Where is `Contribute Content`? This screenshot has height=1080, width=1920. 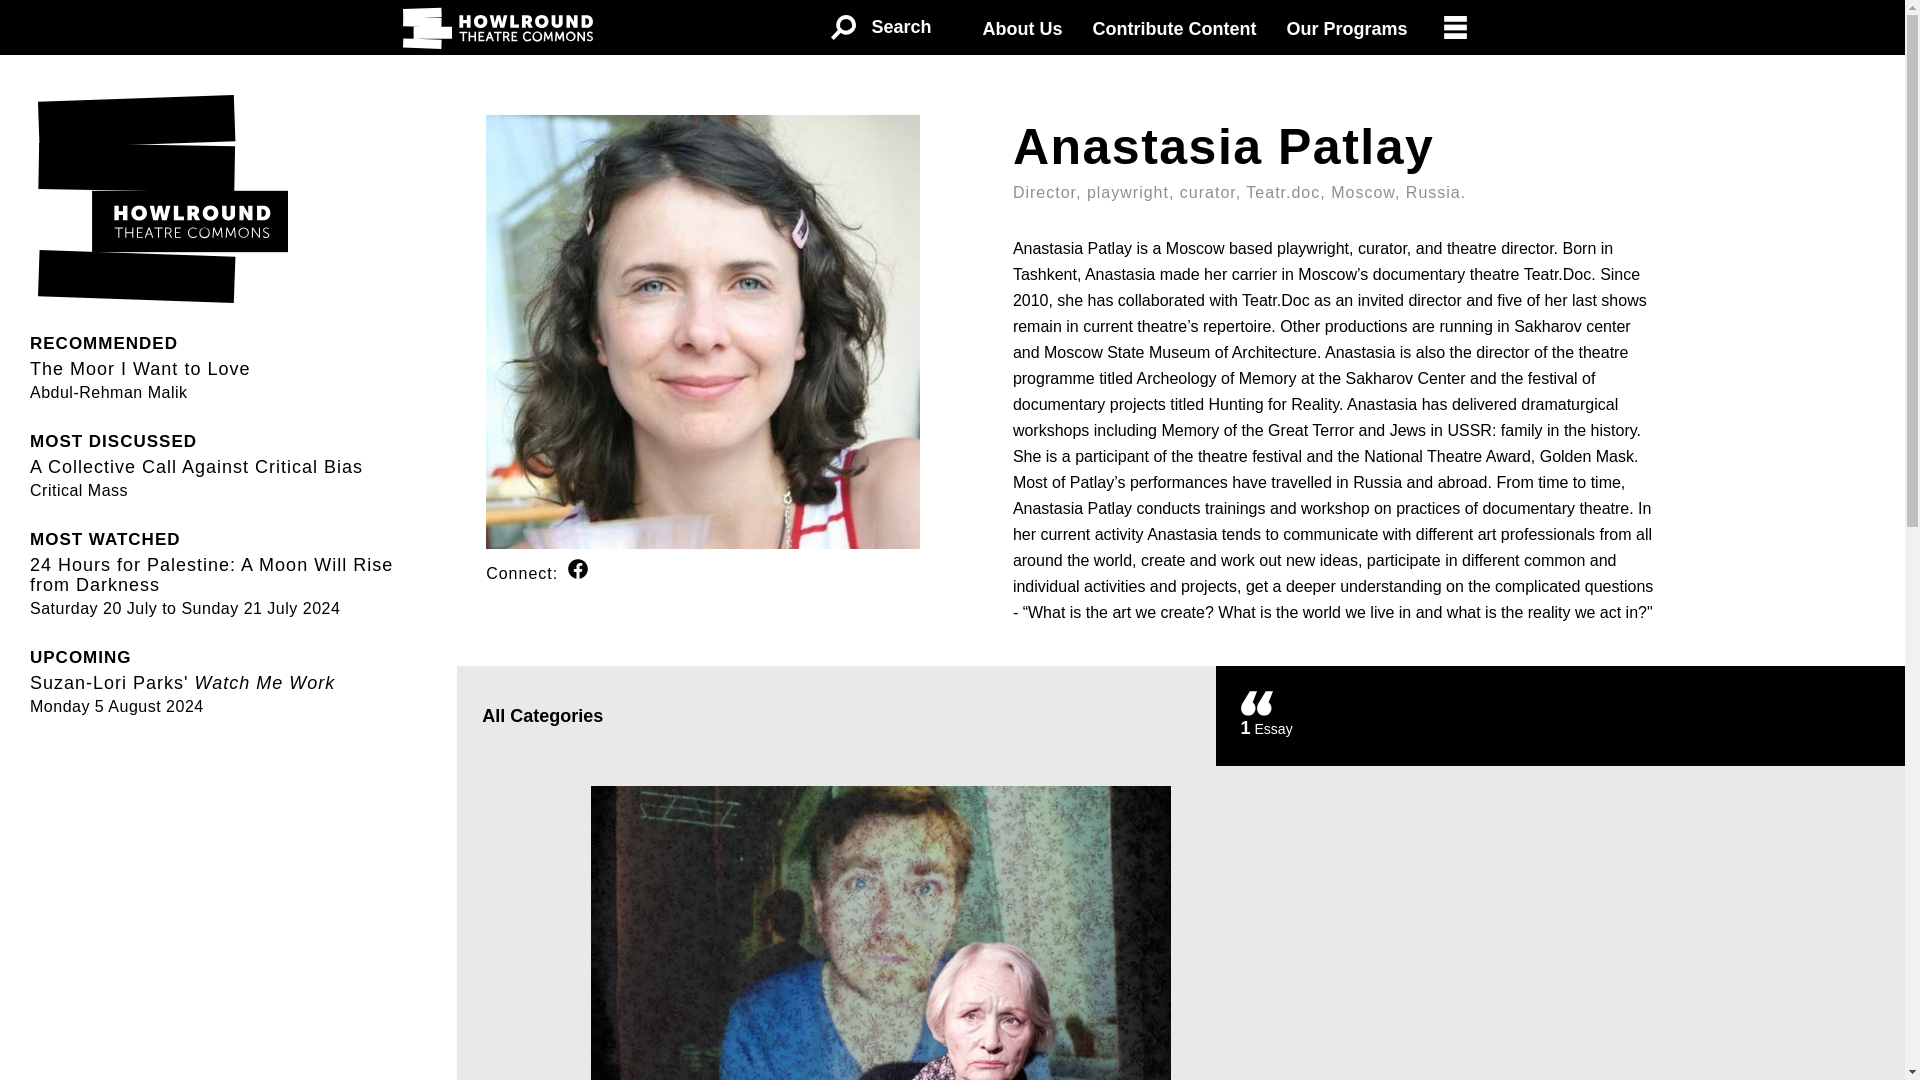 Contribute Content is located at coordinates (1346, 29).